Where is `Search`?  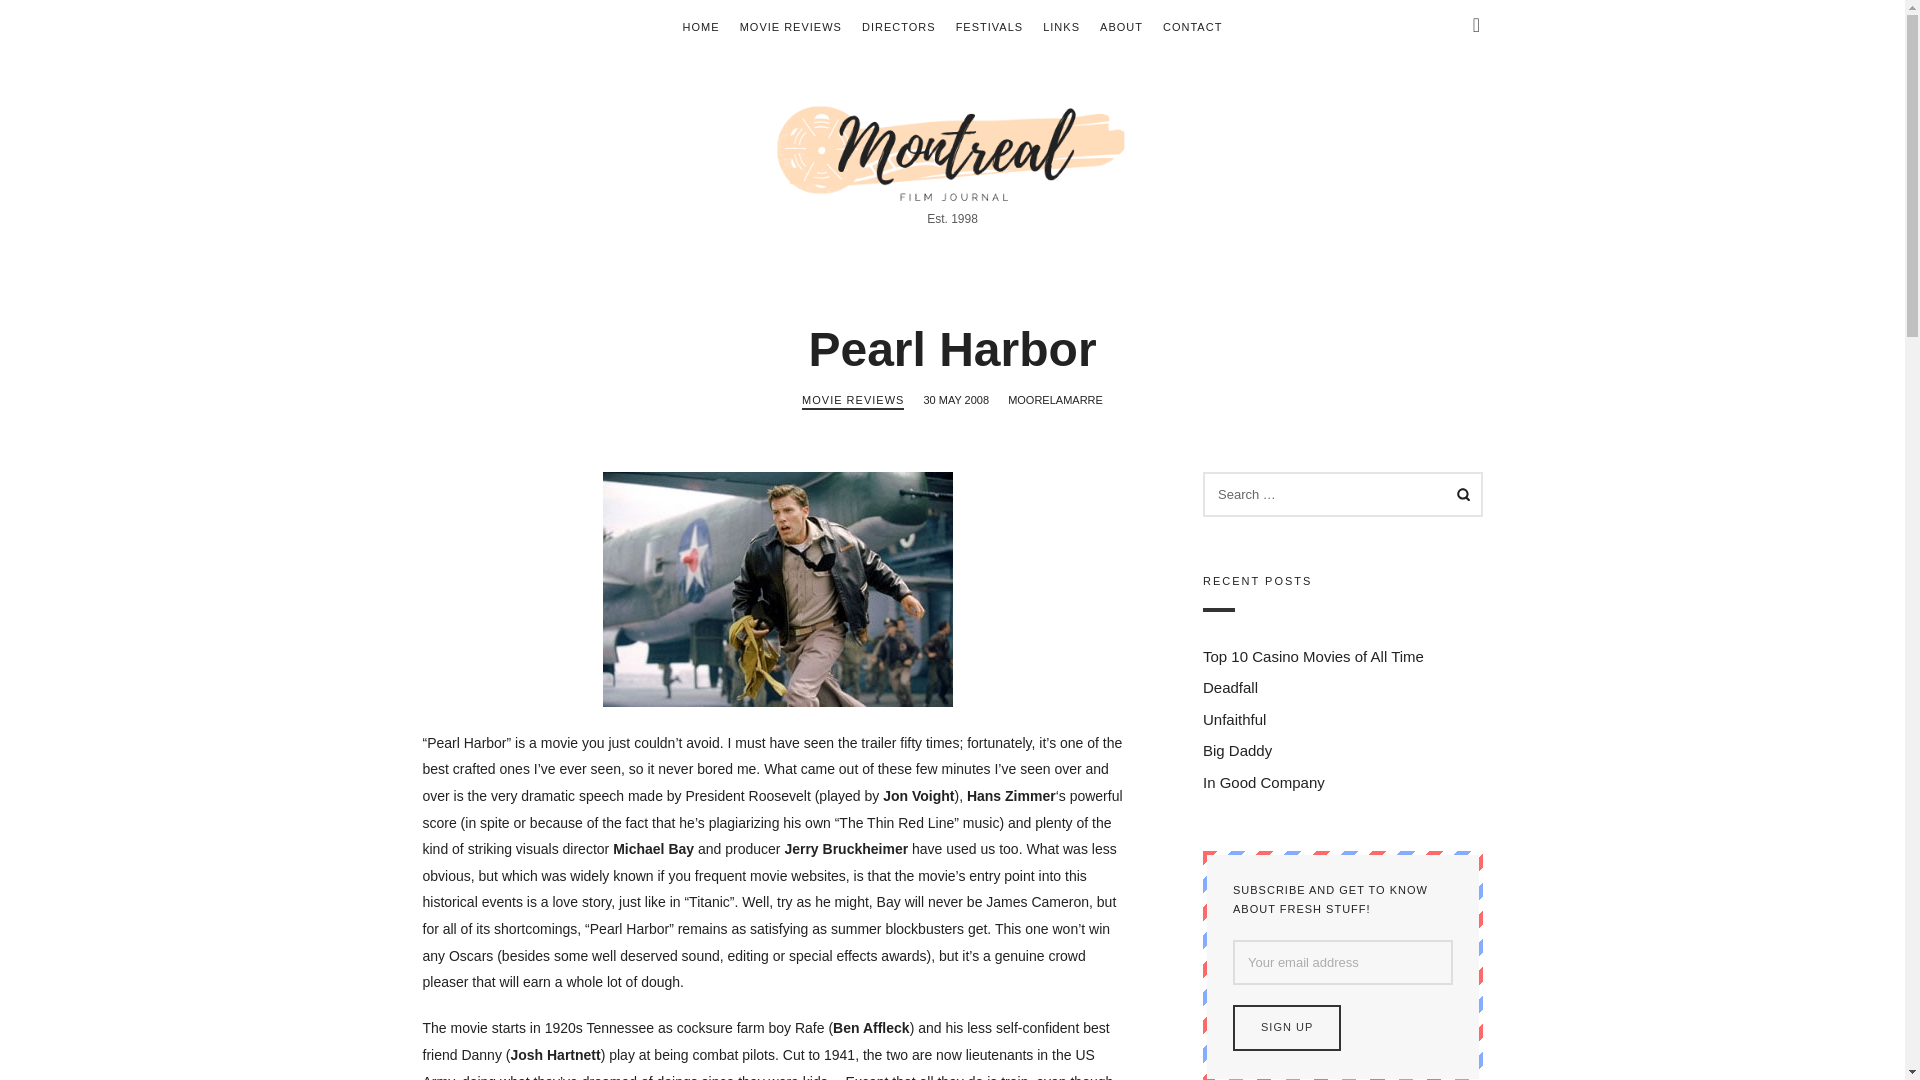 Search is located at coordinates (54, 22).